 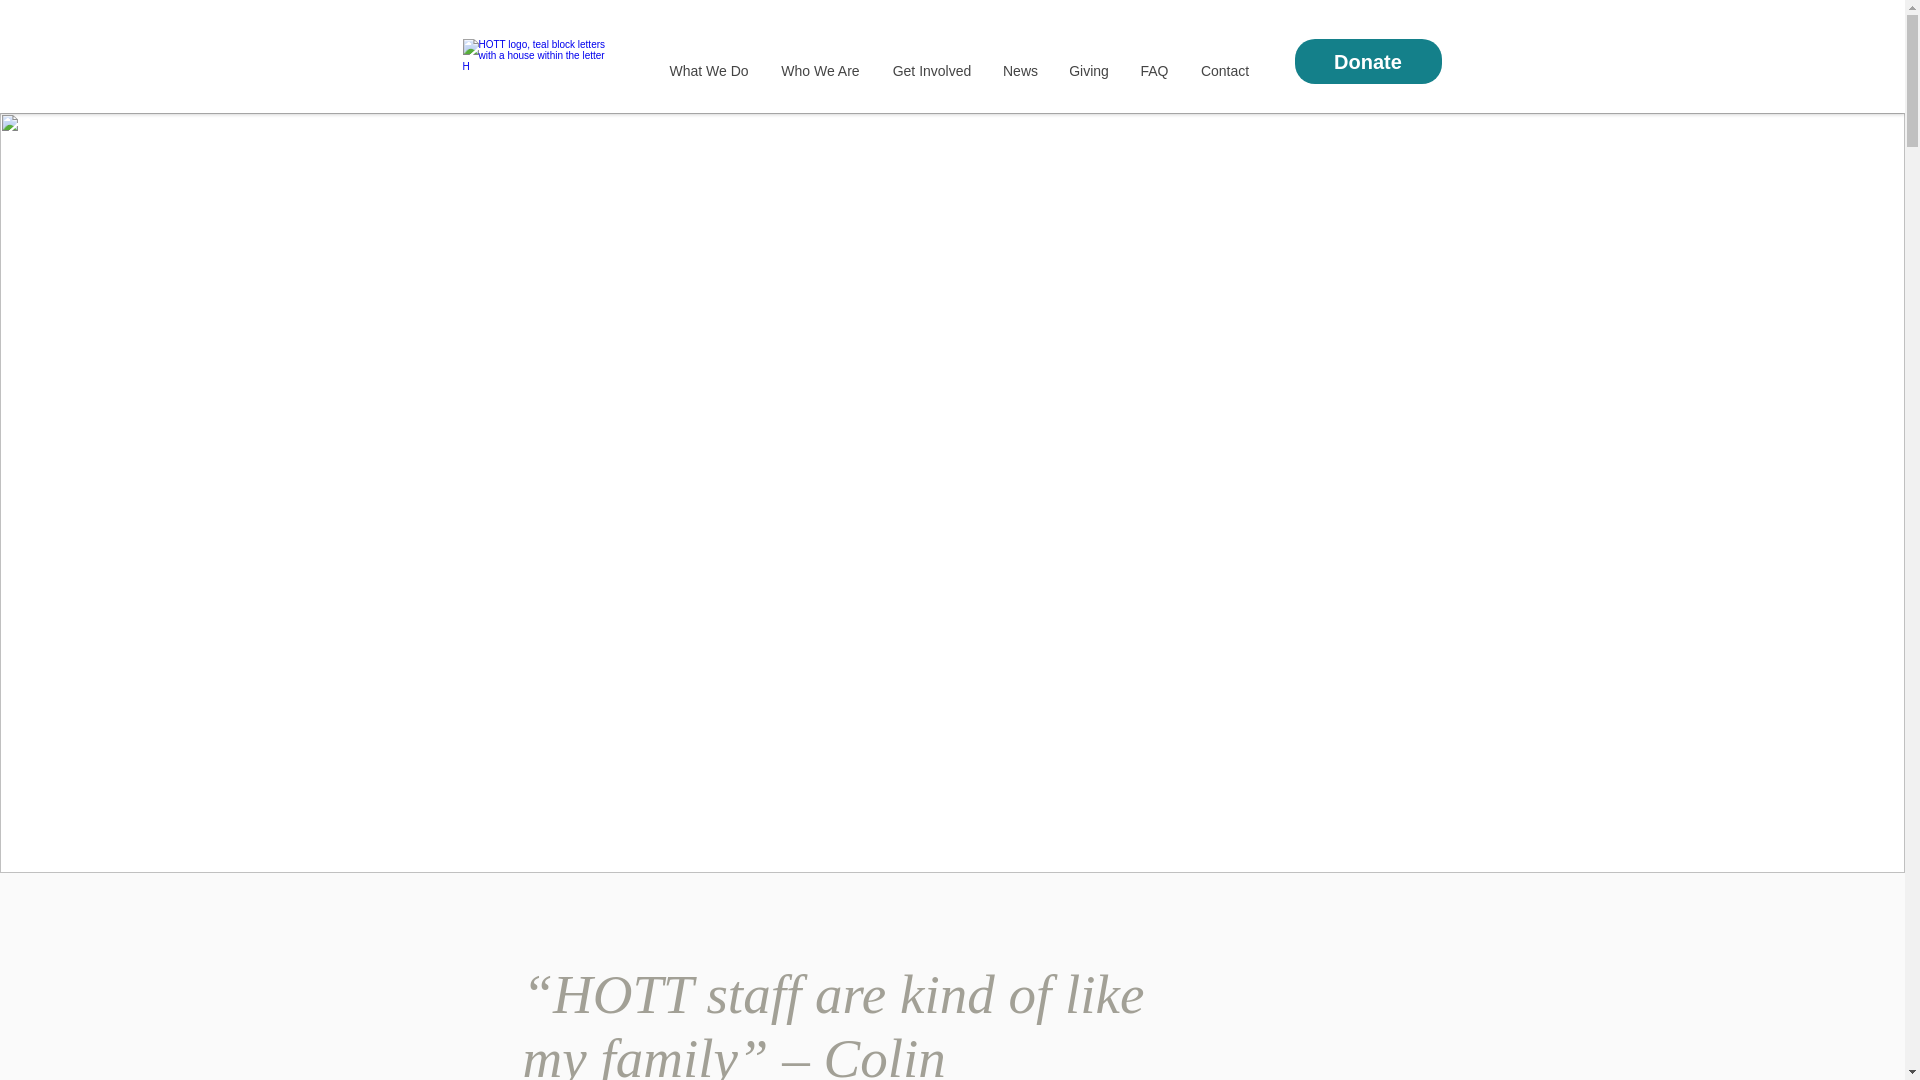 What do you see at coordinates (1019, 70) in the screenshot?
I see `News` at bounding box center [1019, 70].